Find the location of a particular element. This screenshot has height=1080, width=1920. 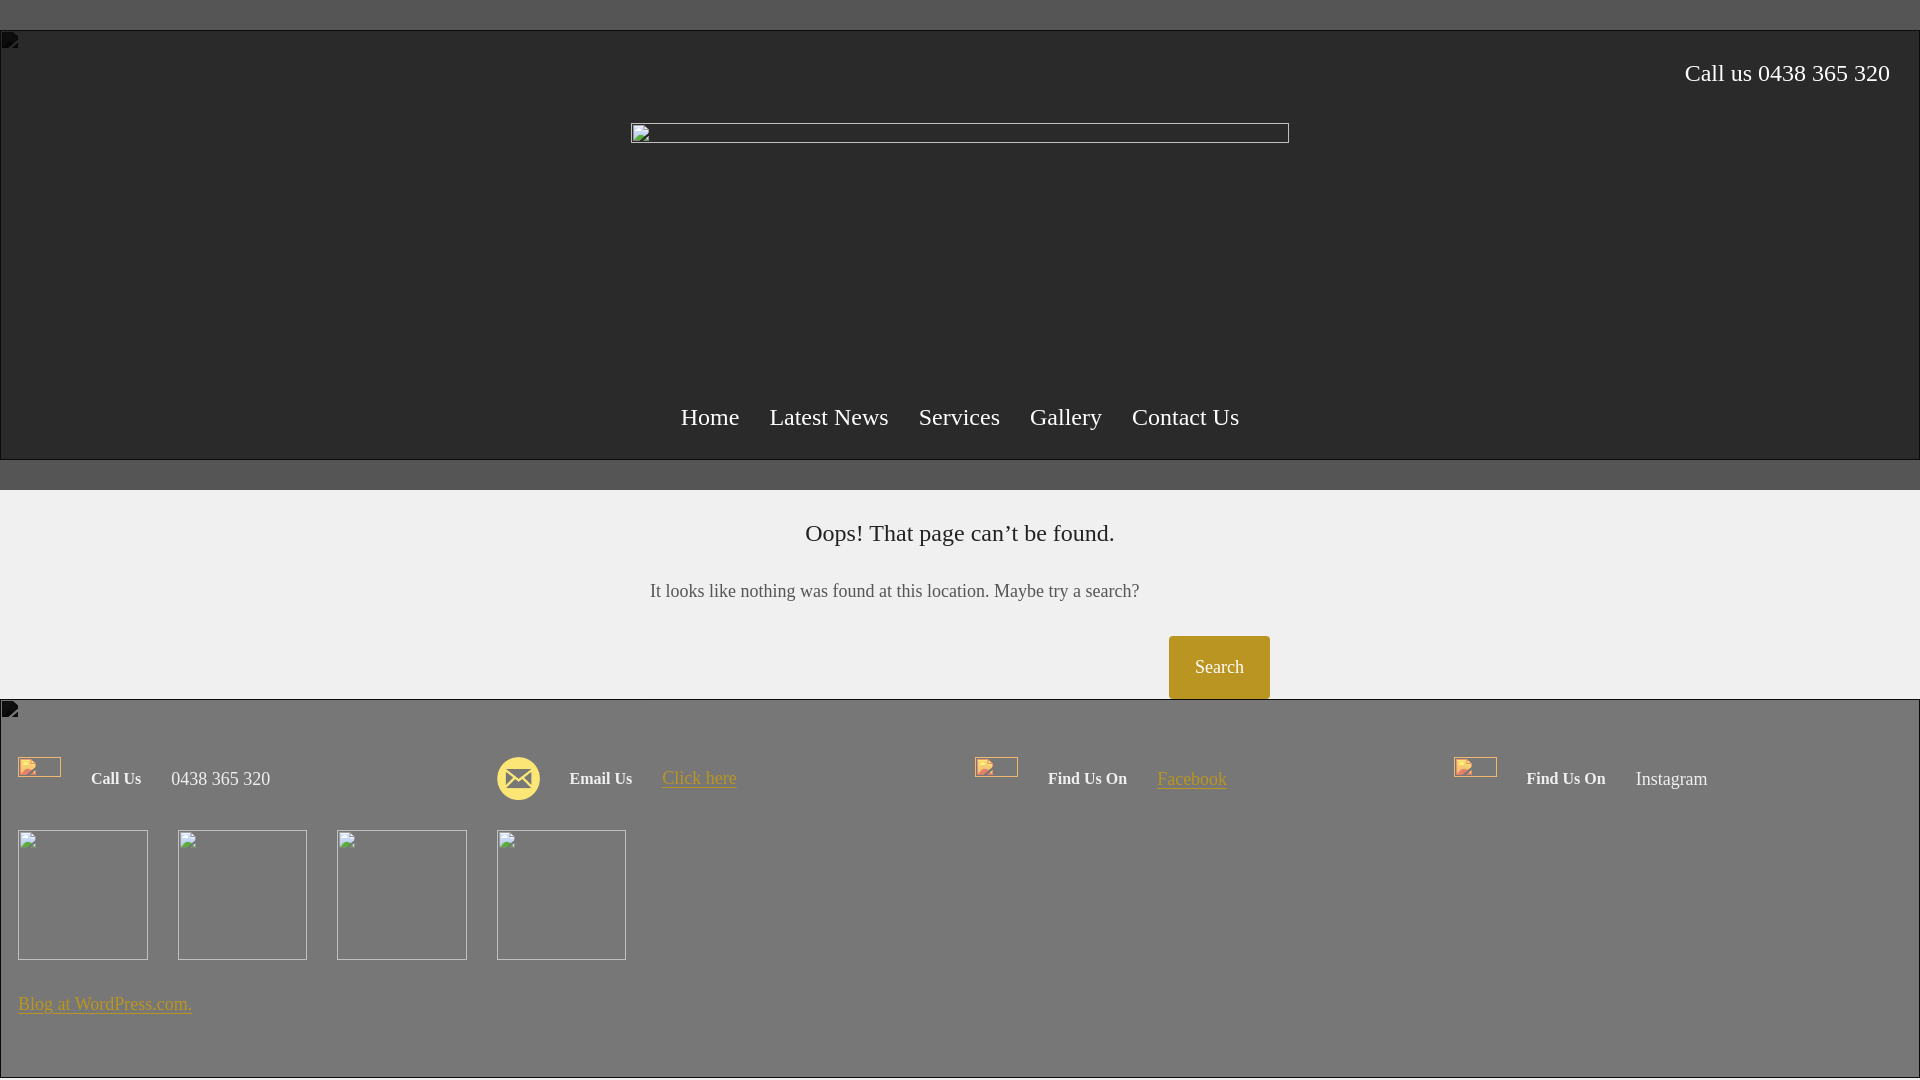

Services is located at coordinates (960, 417).